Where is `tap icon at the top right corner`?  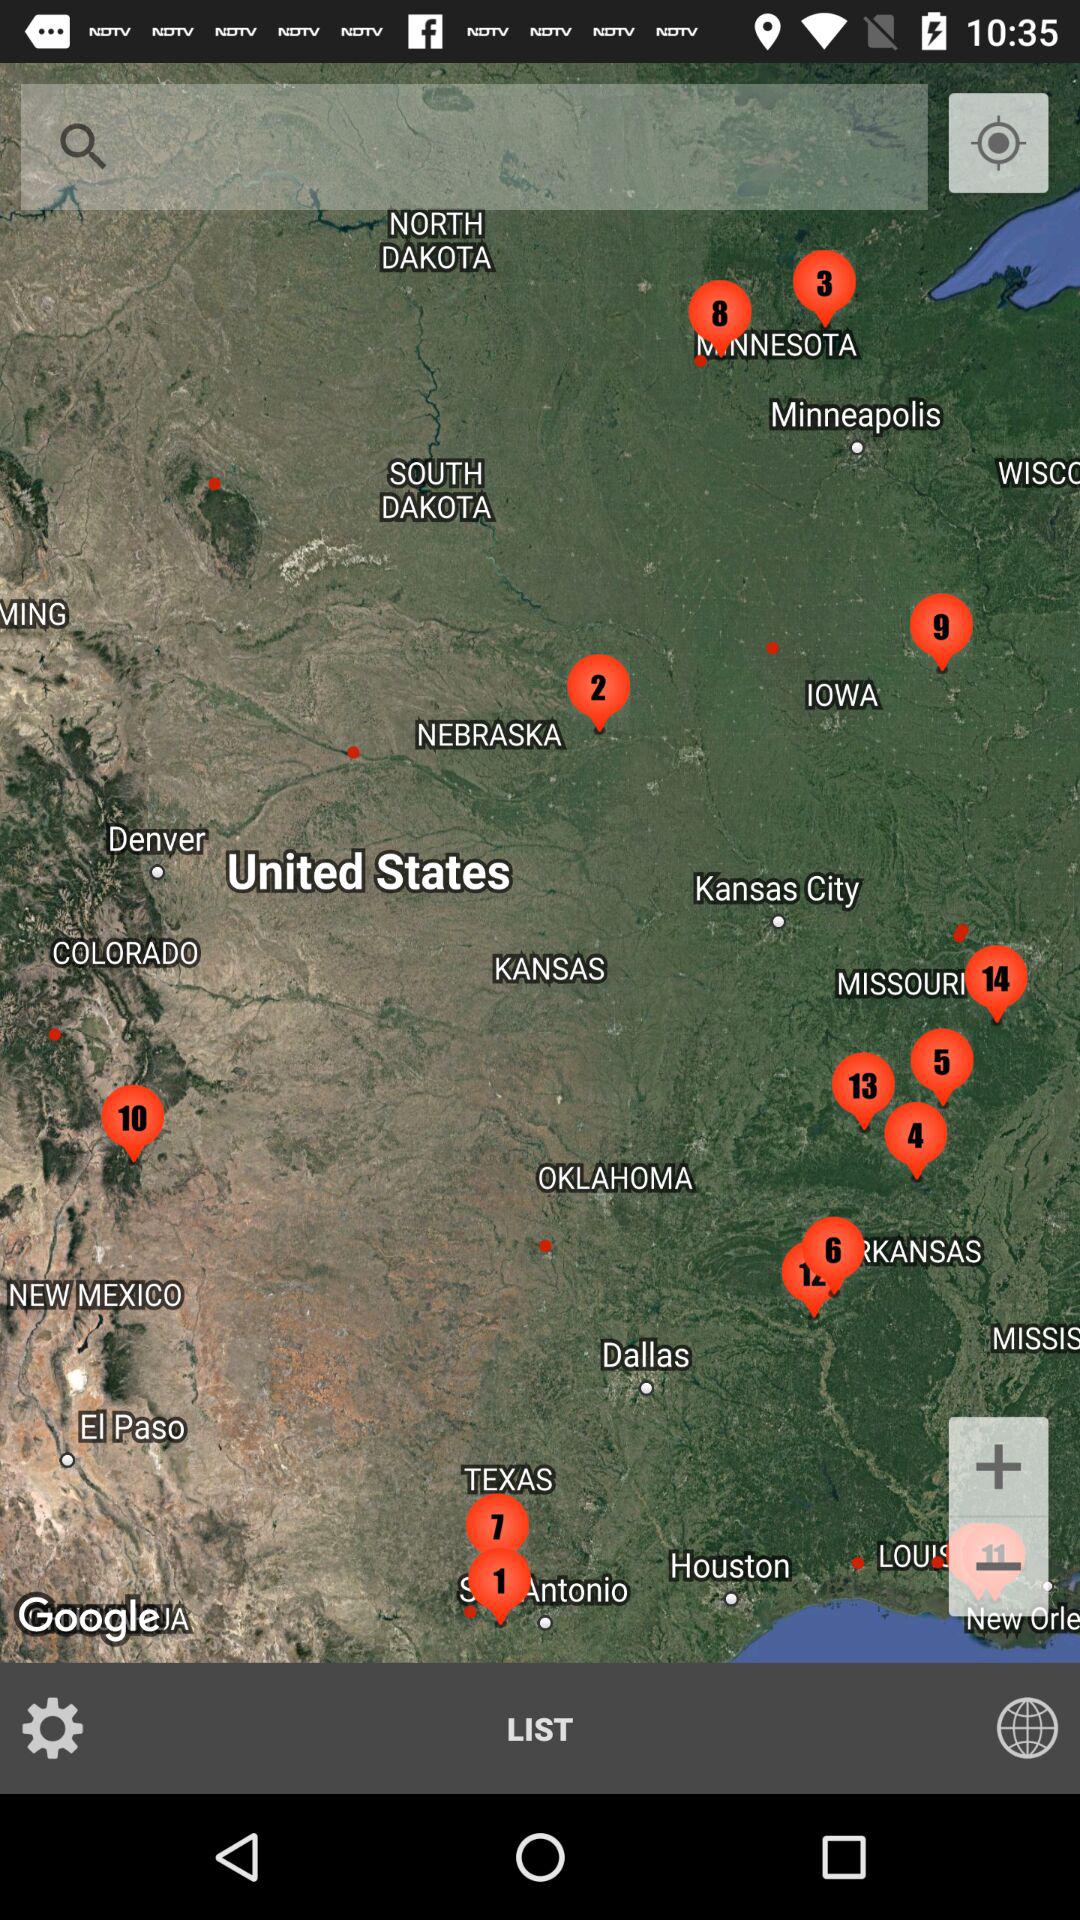 tap icon at the top right corner is located at coordinates (998, 144).